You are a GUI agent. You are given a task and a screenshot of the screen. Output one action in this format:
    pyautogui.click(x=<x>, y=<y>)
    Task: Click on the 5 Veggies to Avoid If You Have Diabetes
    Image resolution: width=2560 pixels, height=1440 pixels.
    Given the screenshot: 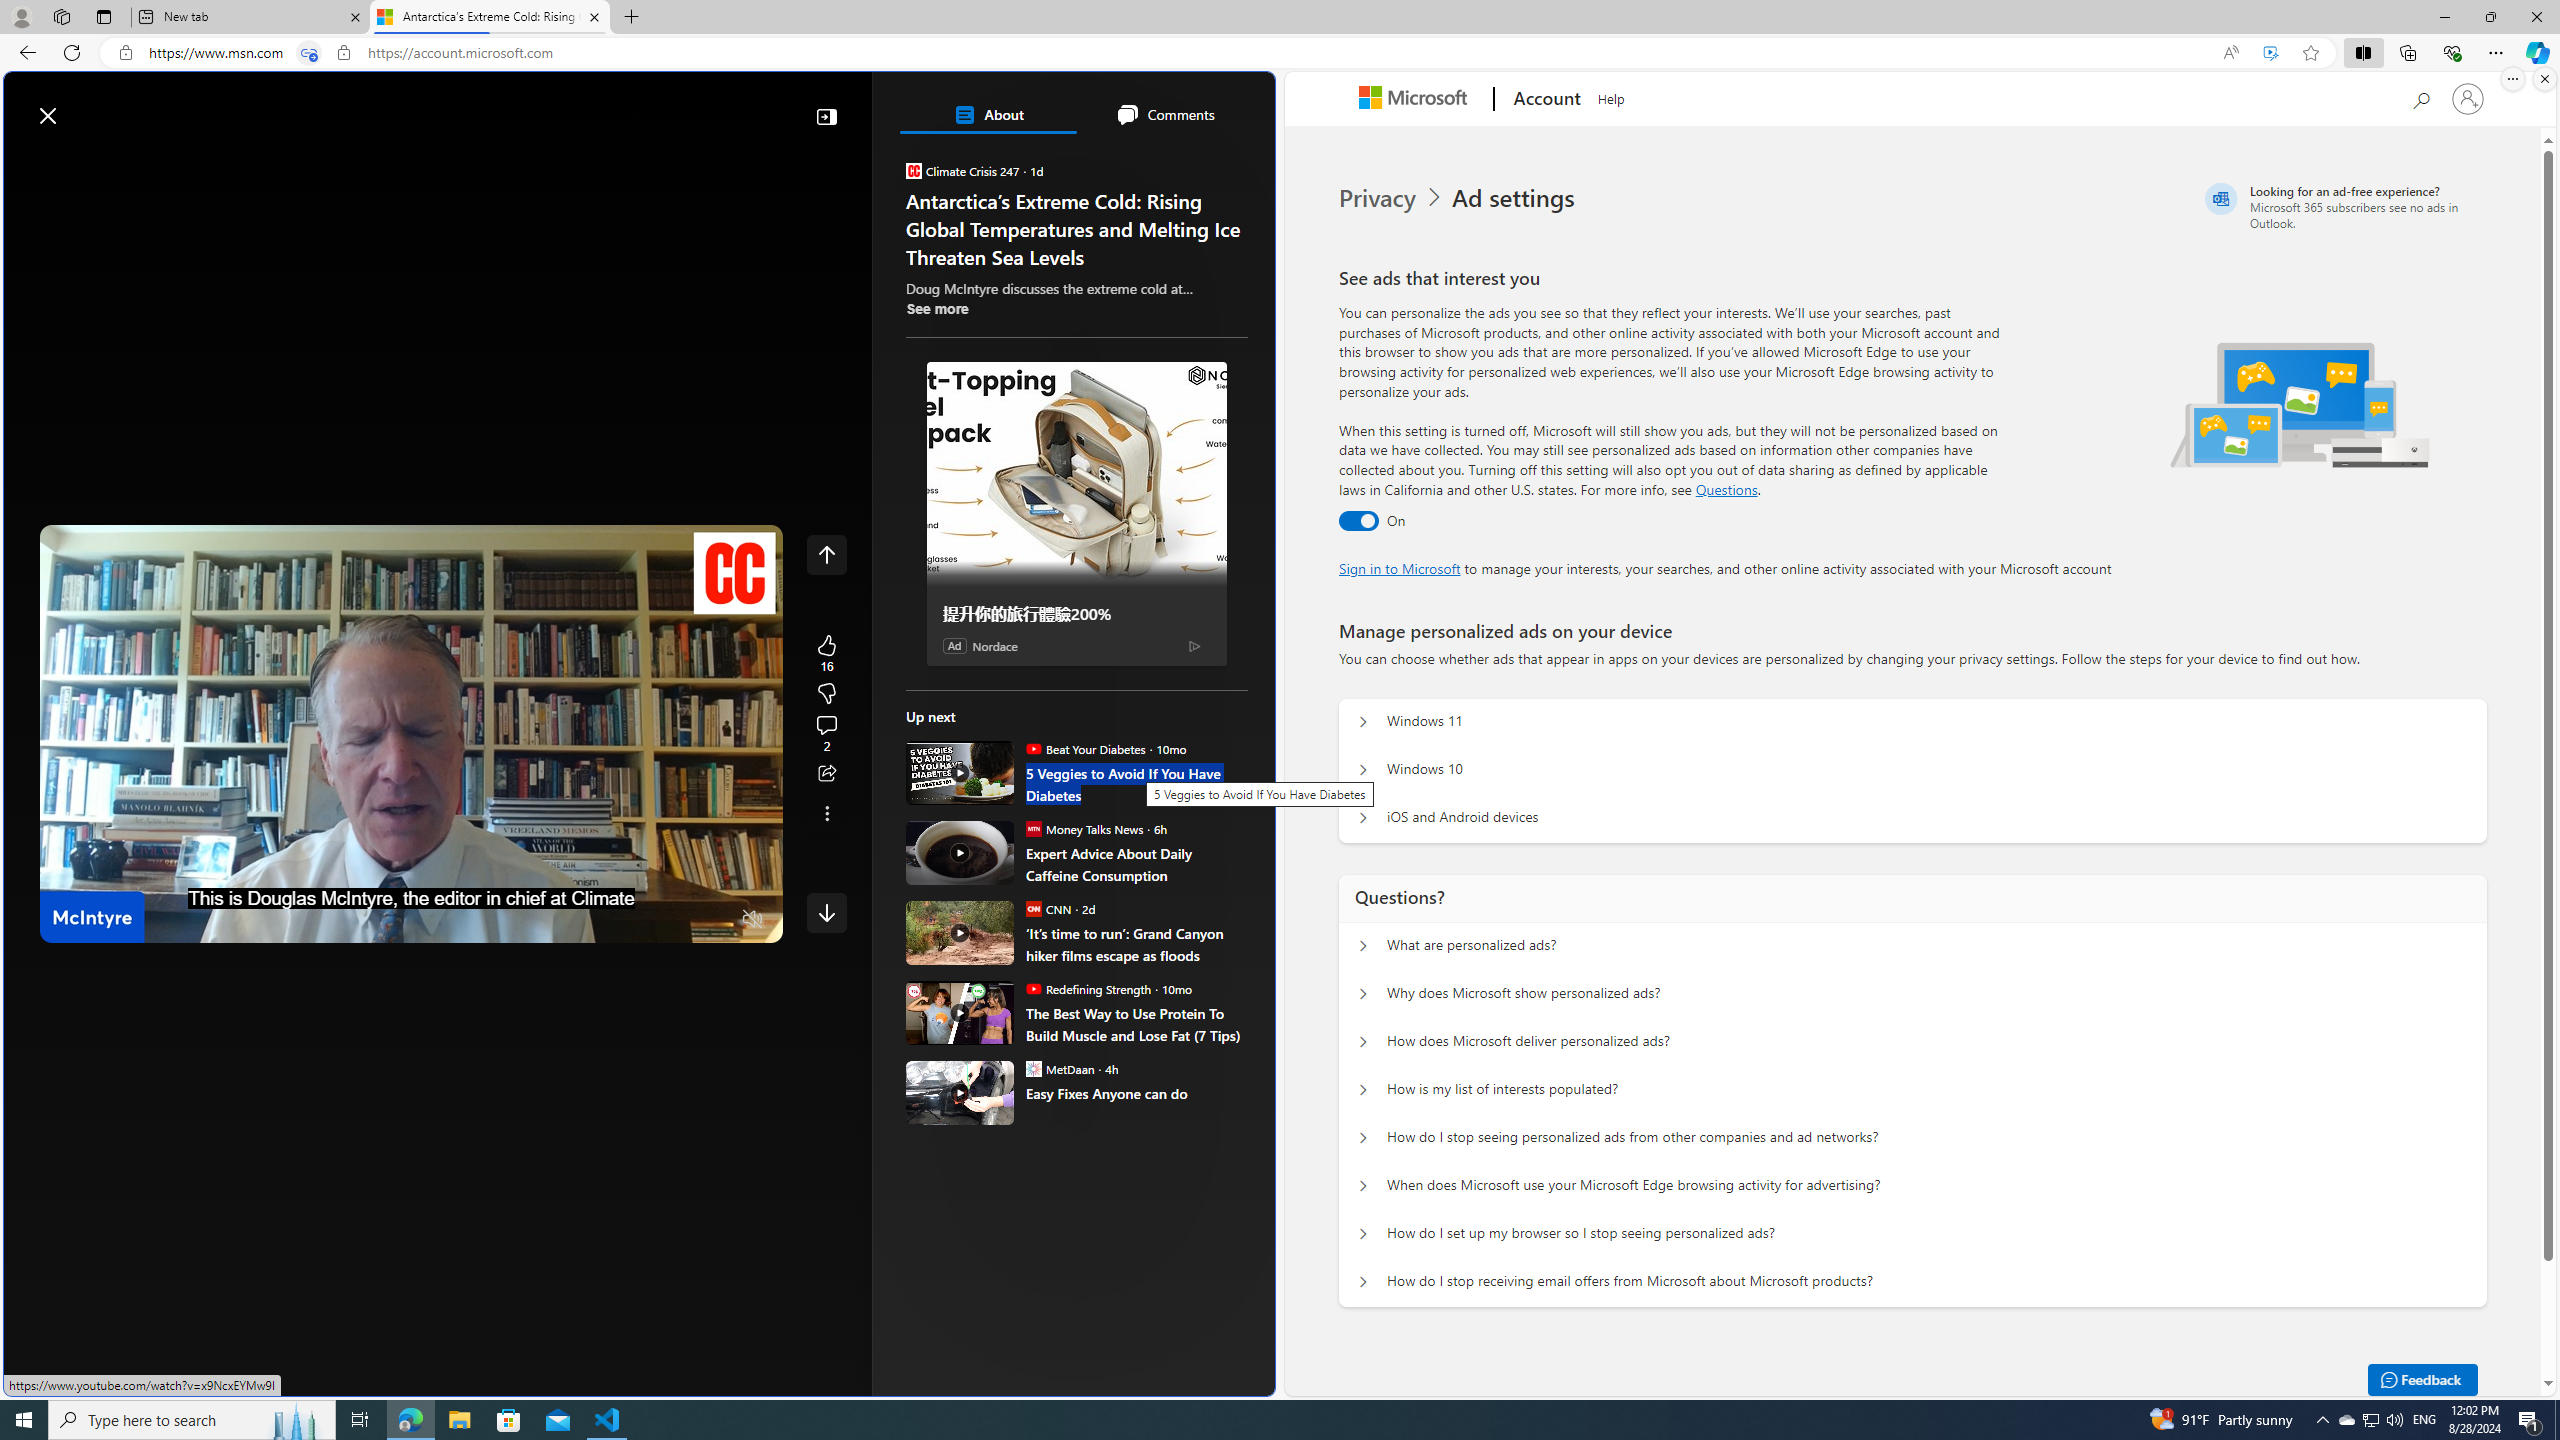 What is the action you would take?
    pyautogui.click(x=1136, y=784)
    